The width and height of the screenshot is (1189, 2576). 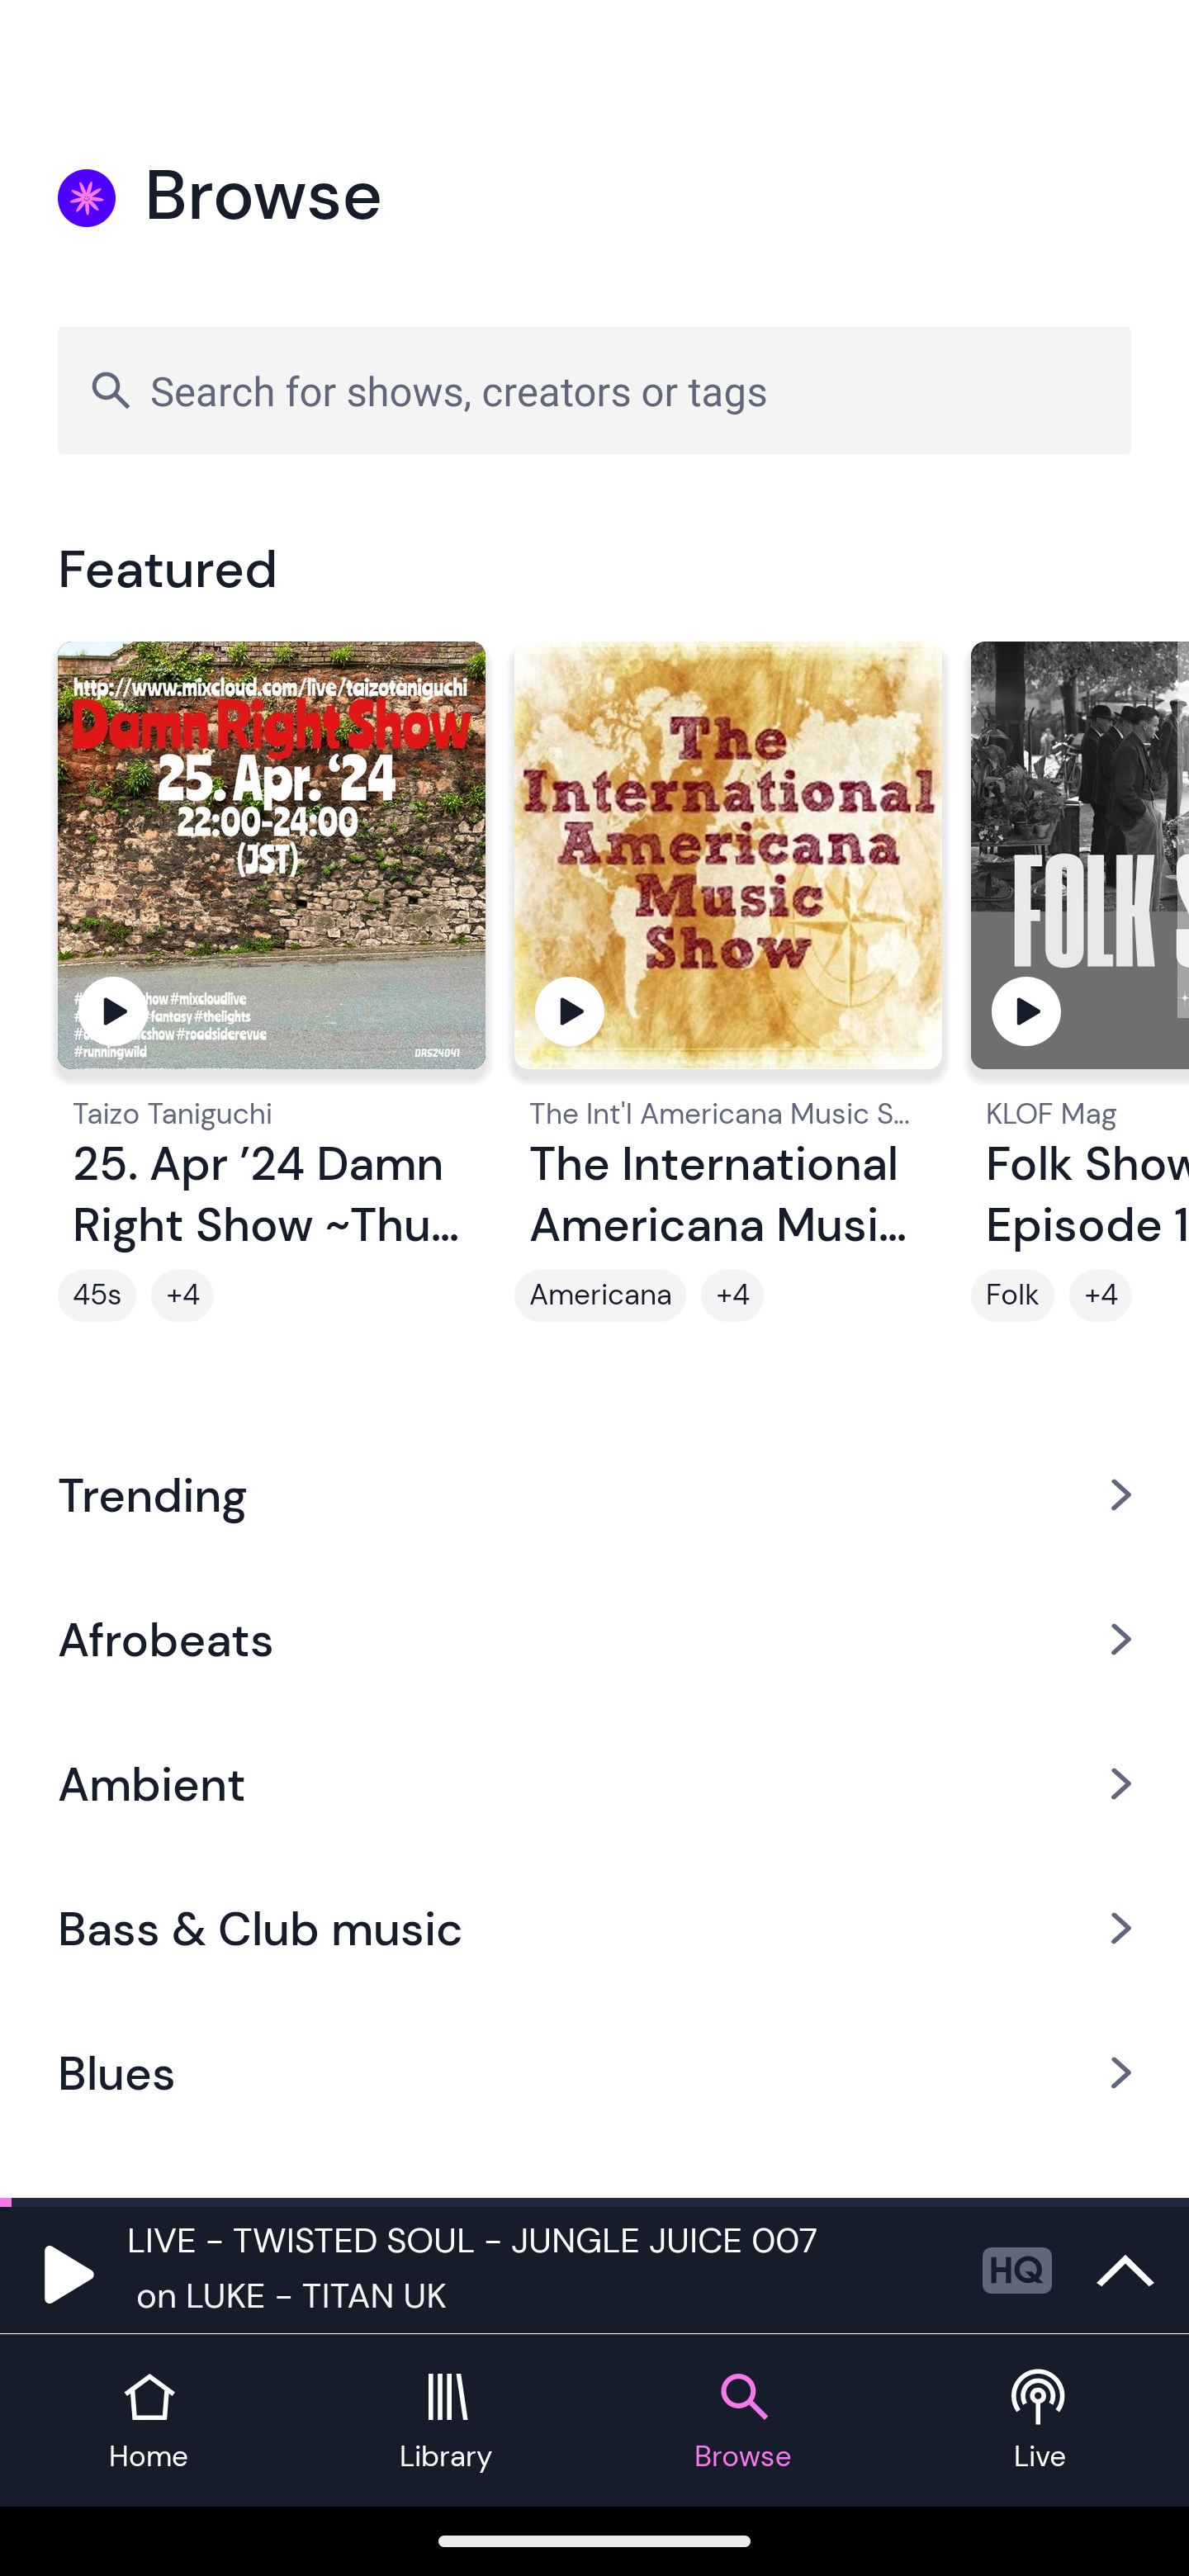 I want to click on Search for shows, creators or tags, so click(x=594, y=390).